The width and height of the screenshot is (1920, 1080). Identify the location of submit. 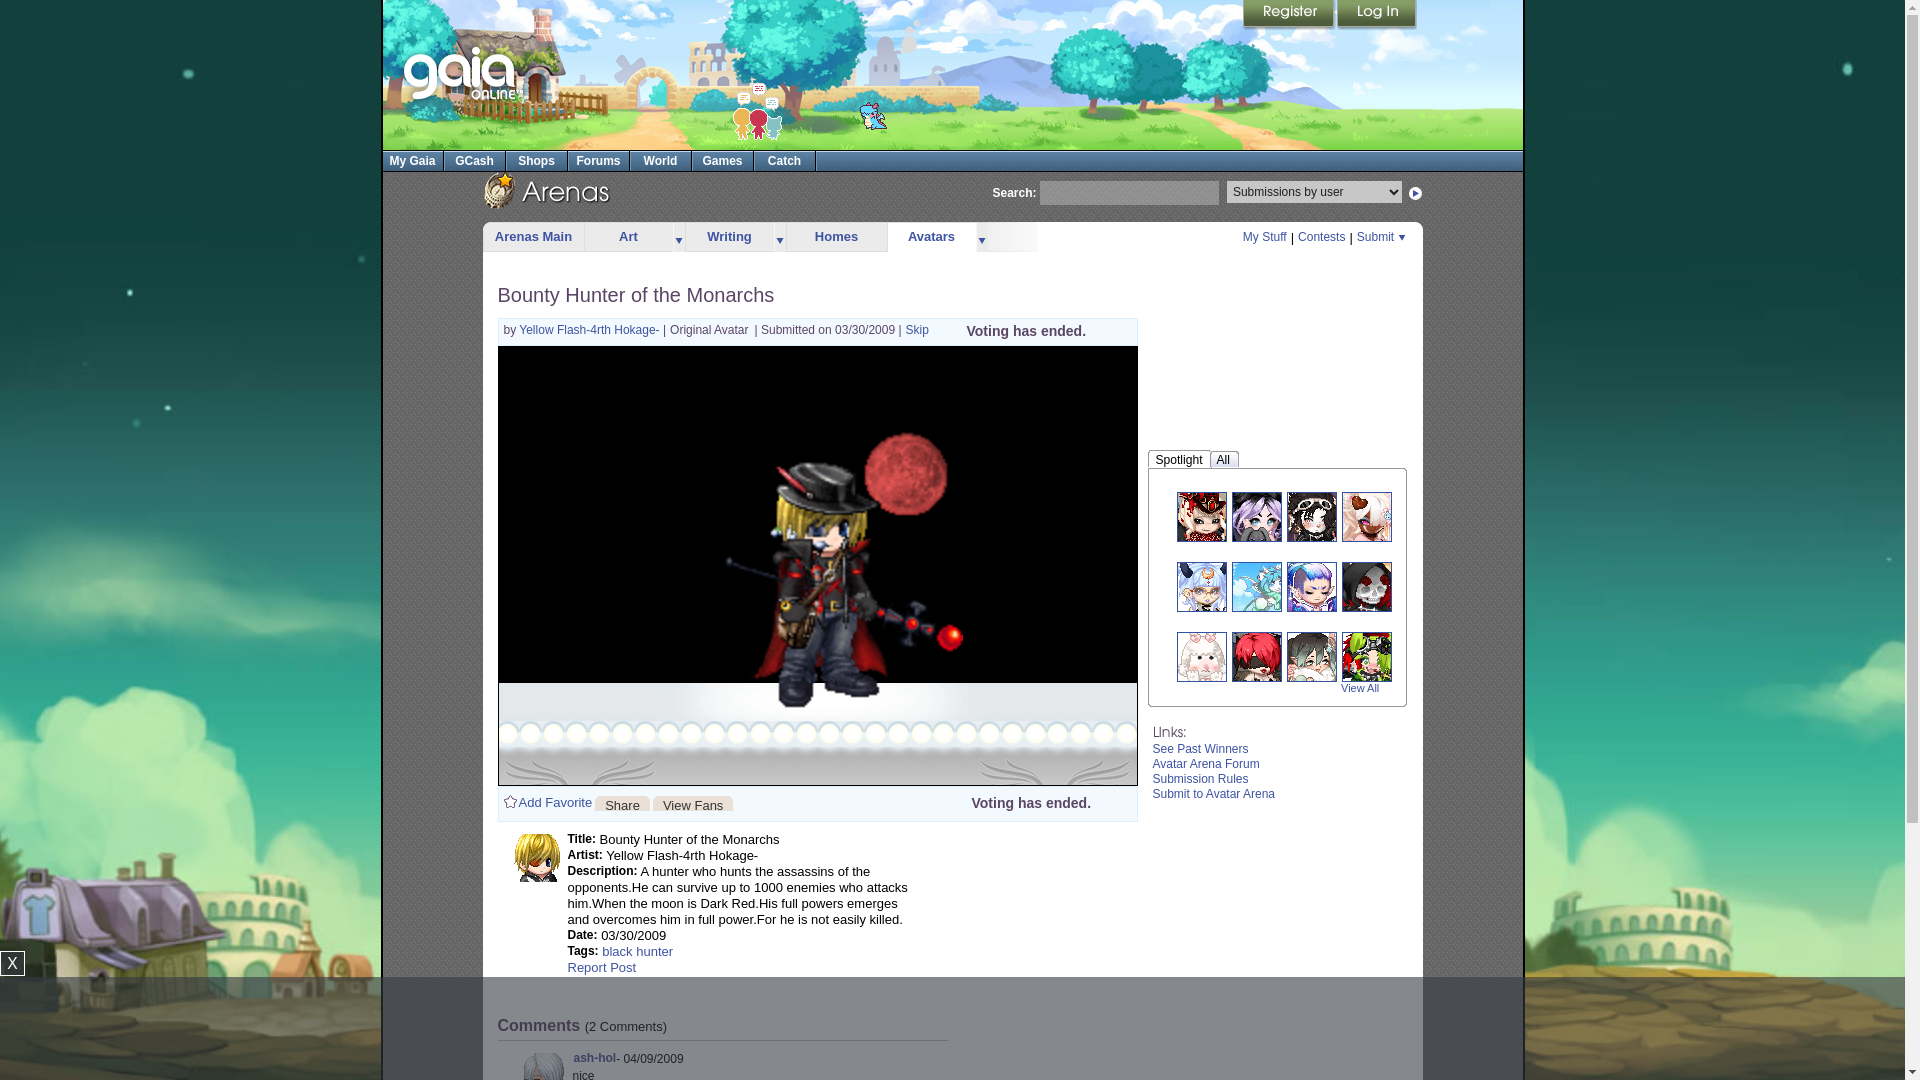
(1416, 192).